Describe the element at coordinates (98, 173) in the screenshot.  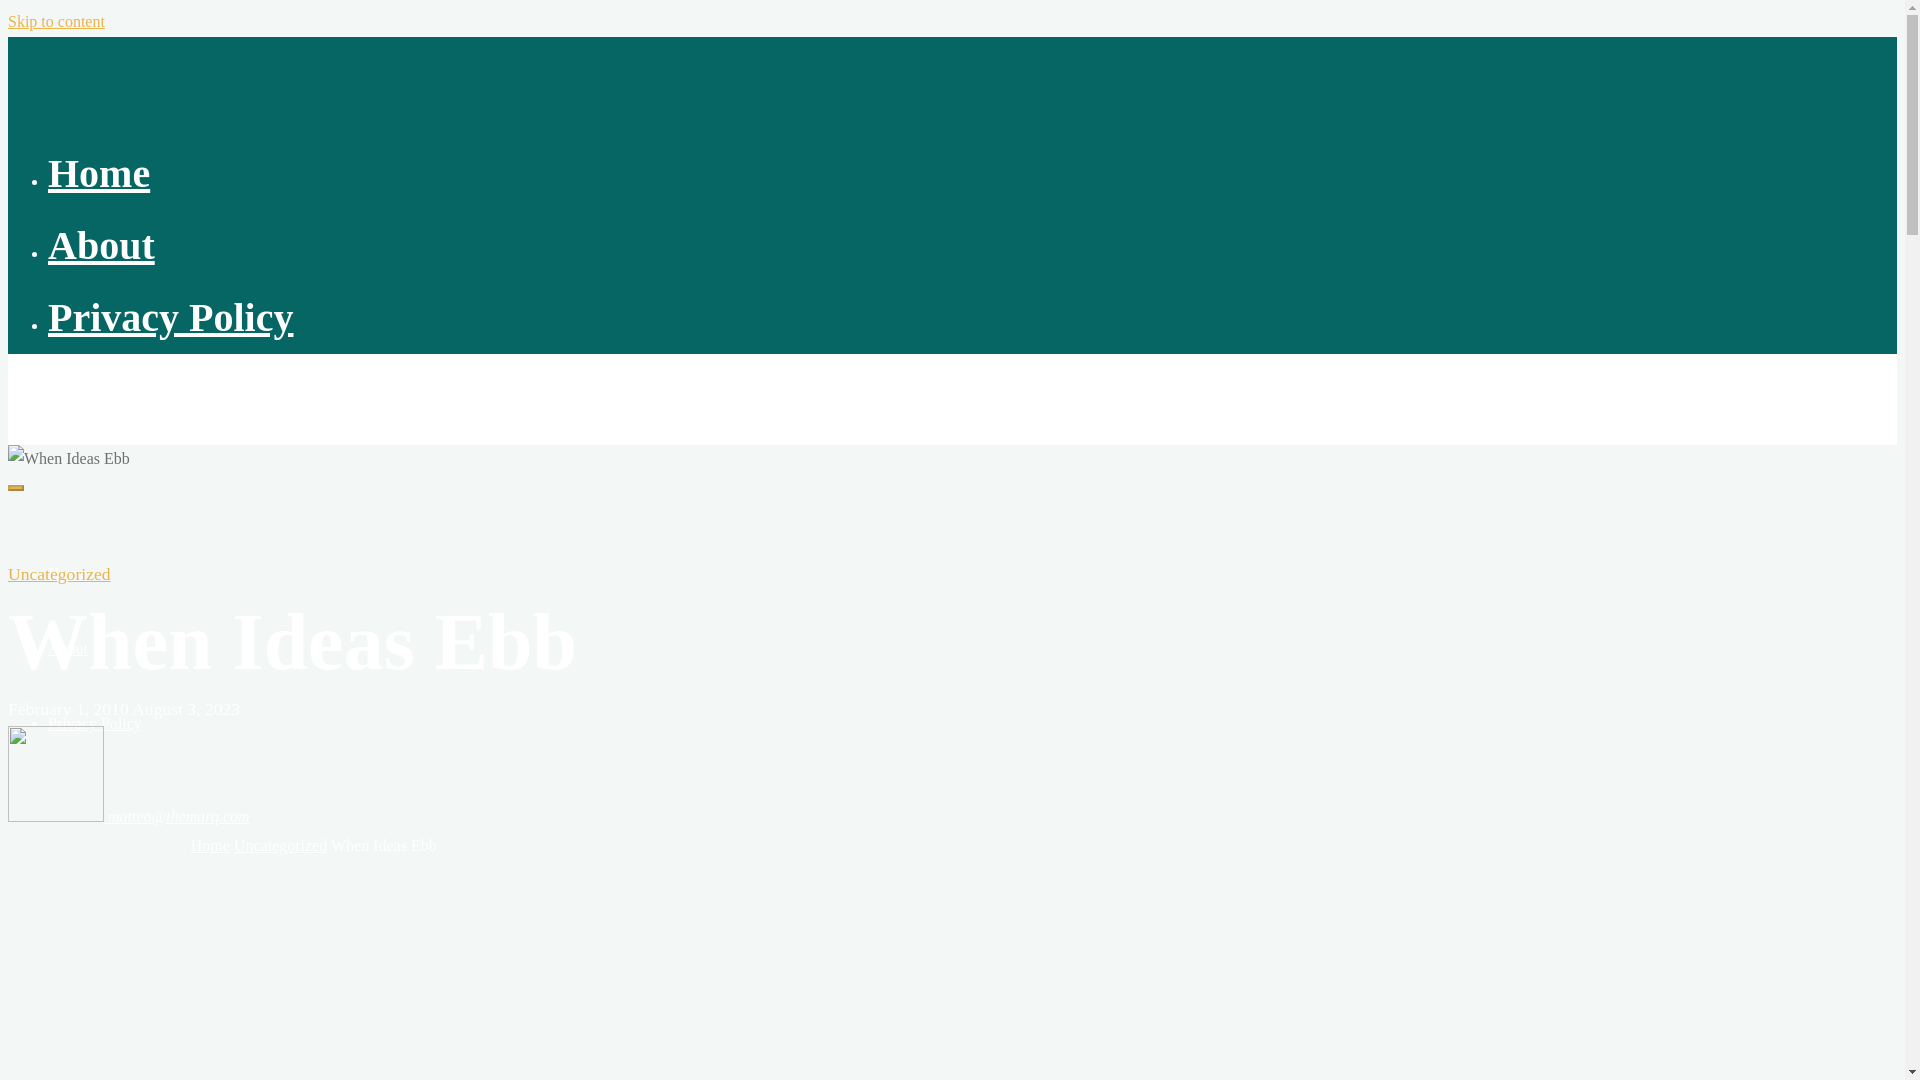
I see `Home` at that location.